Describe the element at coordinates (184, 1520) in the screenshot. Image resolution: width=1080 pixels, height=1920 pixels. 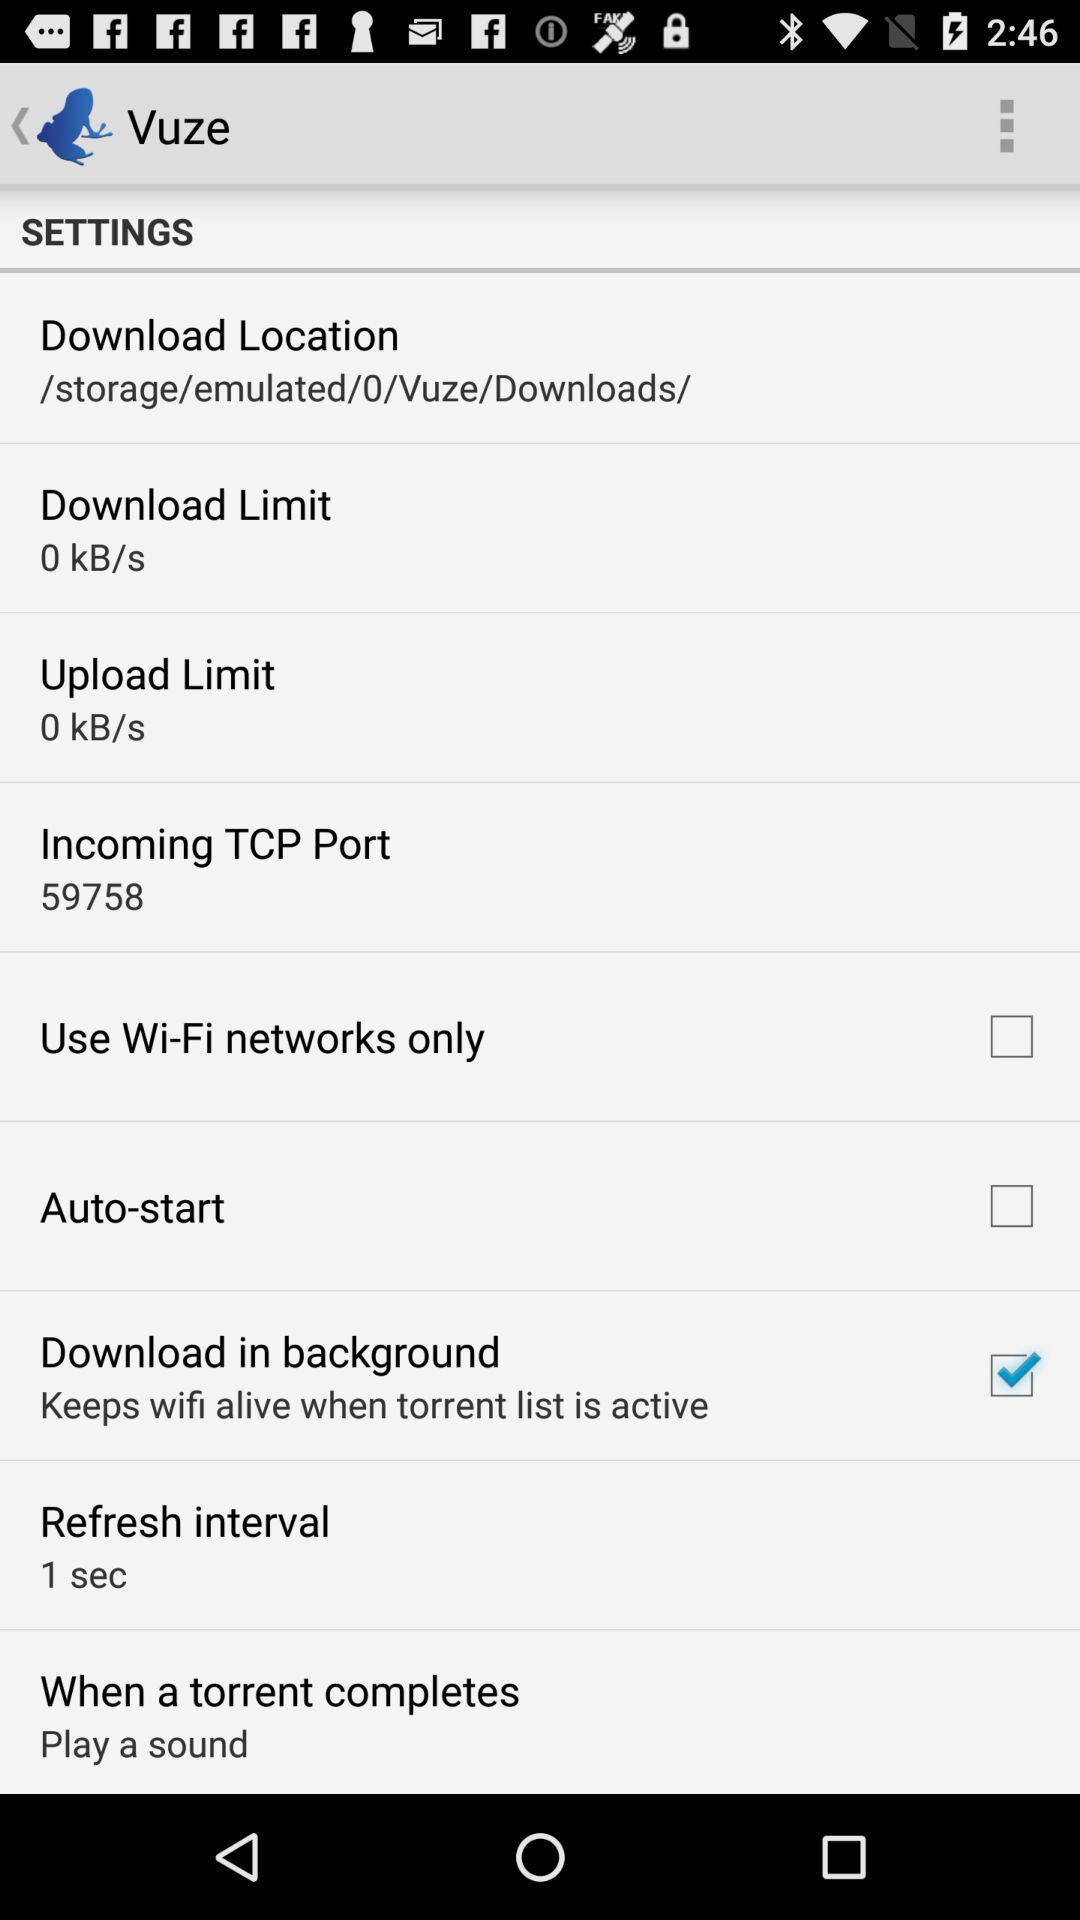
I see `turn on the refresh interval app` at that location.